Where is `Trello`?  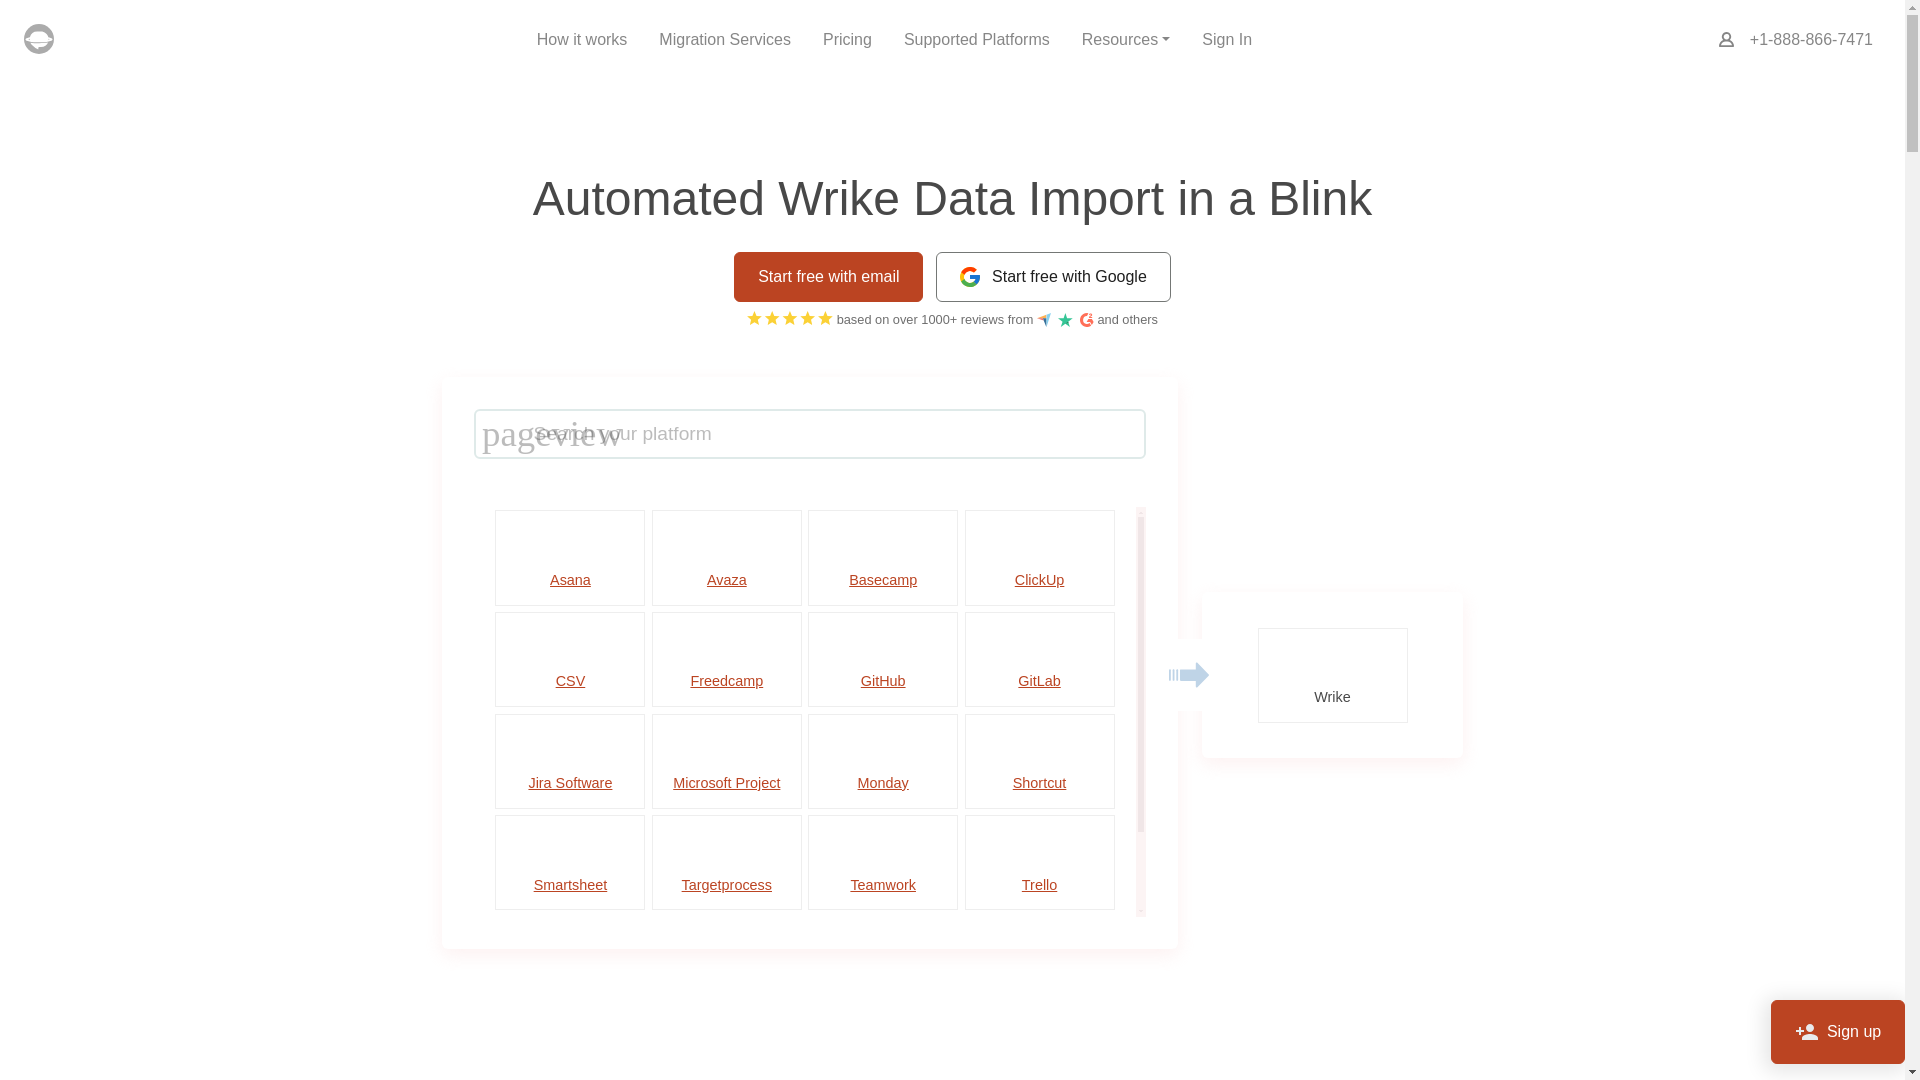 Trello is located at coordinates (1040, 862).